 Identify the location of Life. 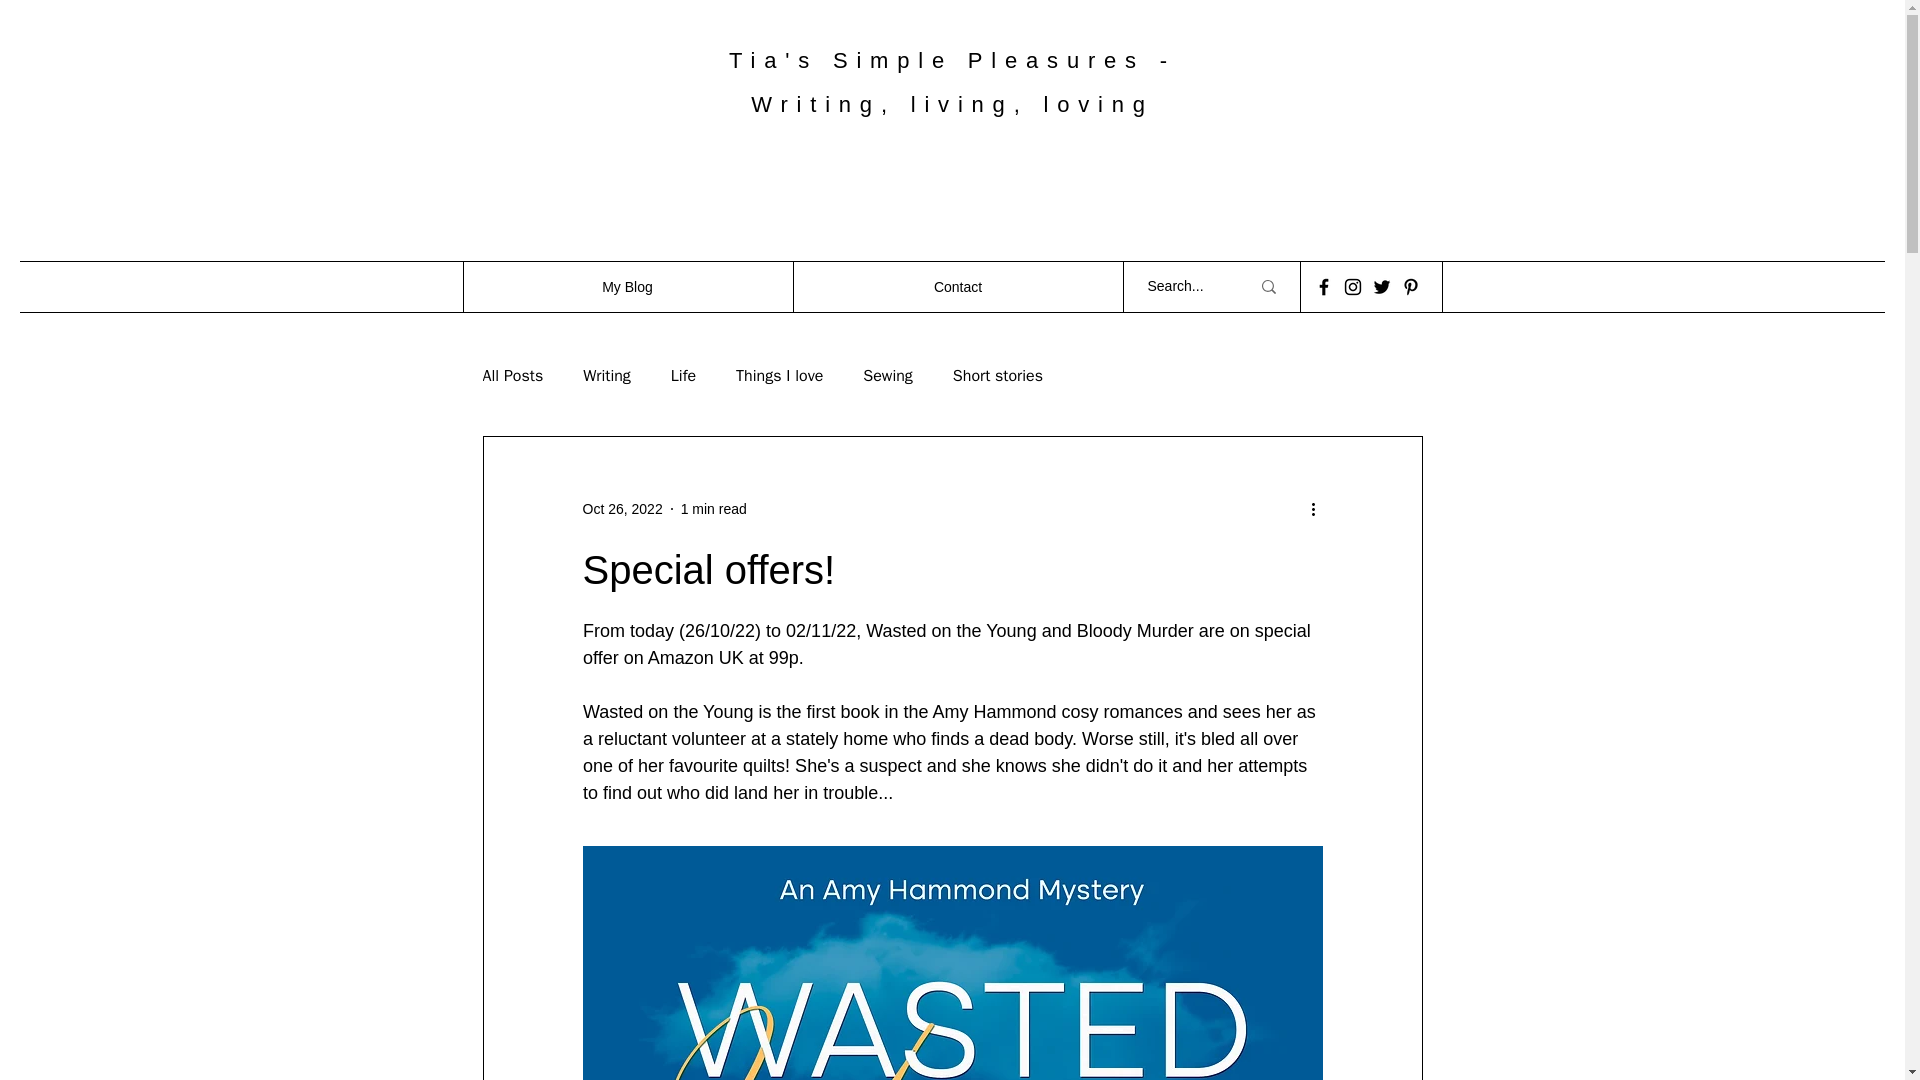
(682, 376).